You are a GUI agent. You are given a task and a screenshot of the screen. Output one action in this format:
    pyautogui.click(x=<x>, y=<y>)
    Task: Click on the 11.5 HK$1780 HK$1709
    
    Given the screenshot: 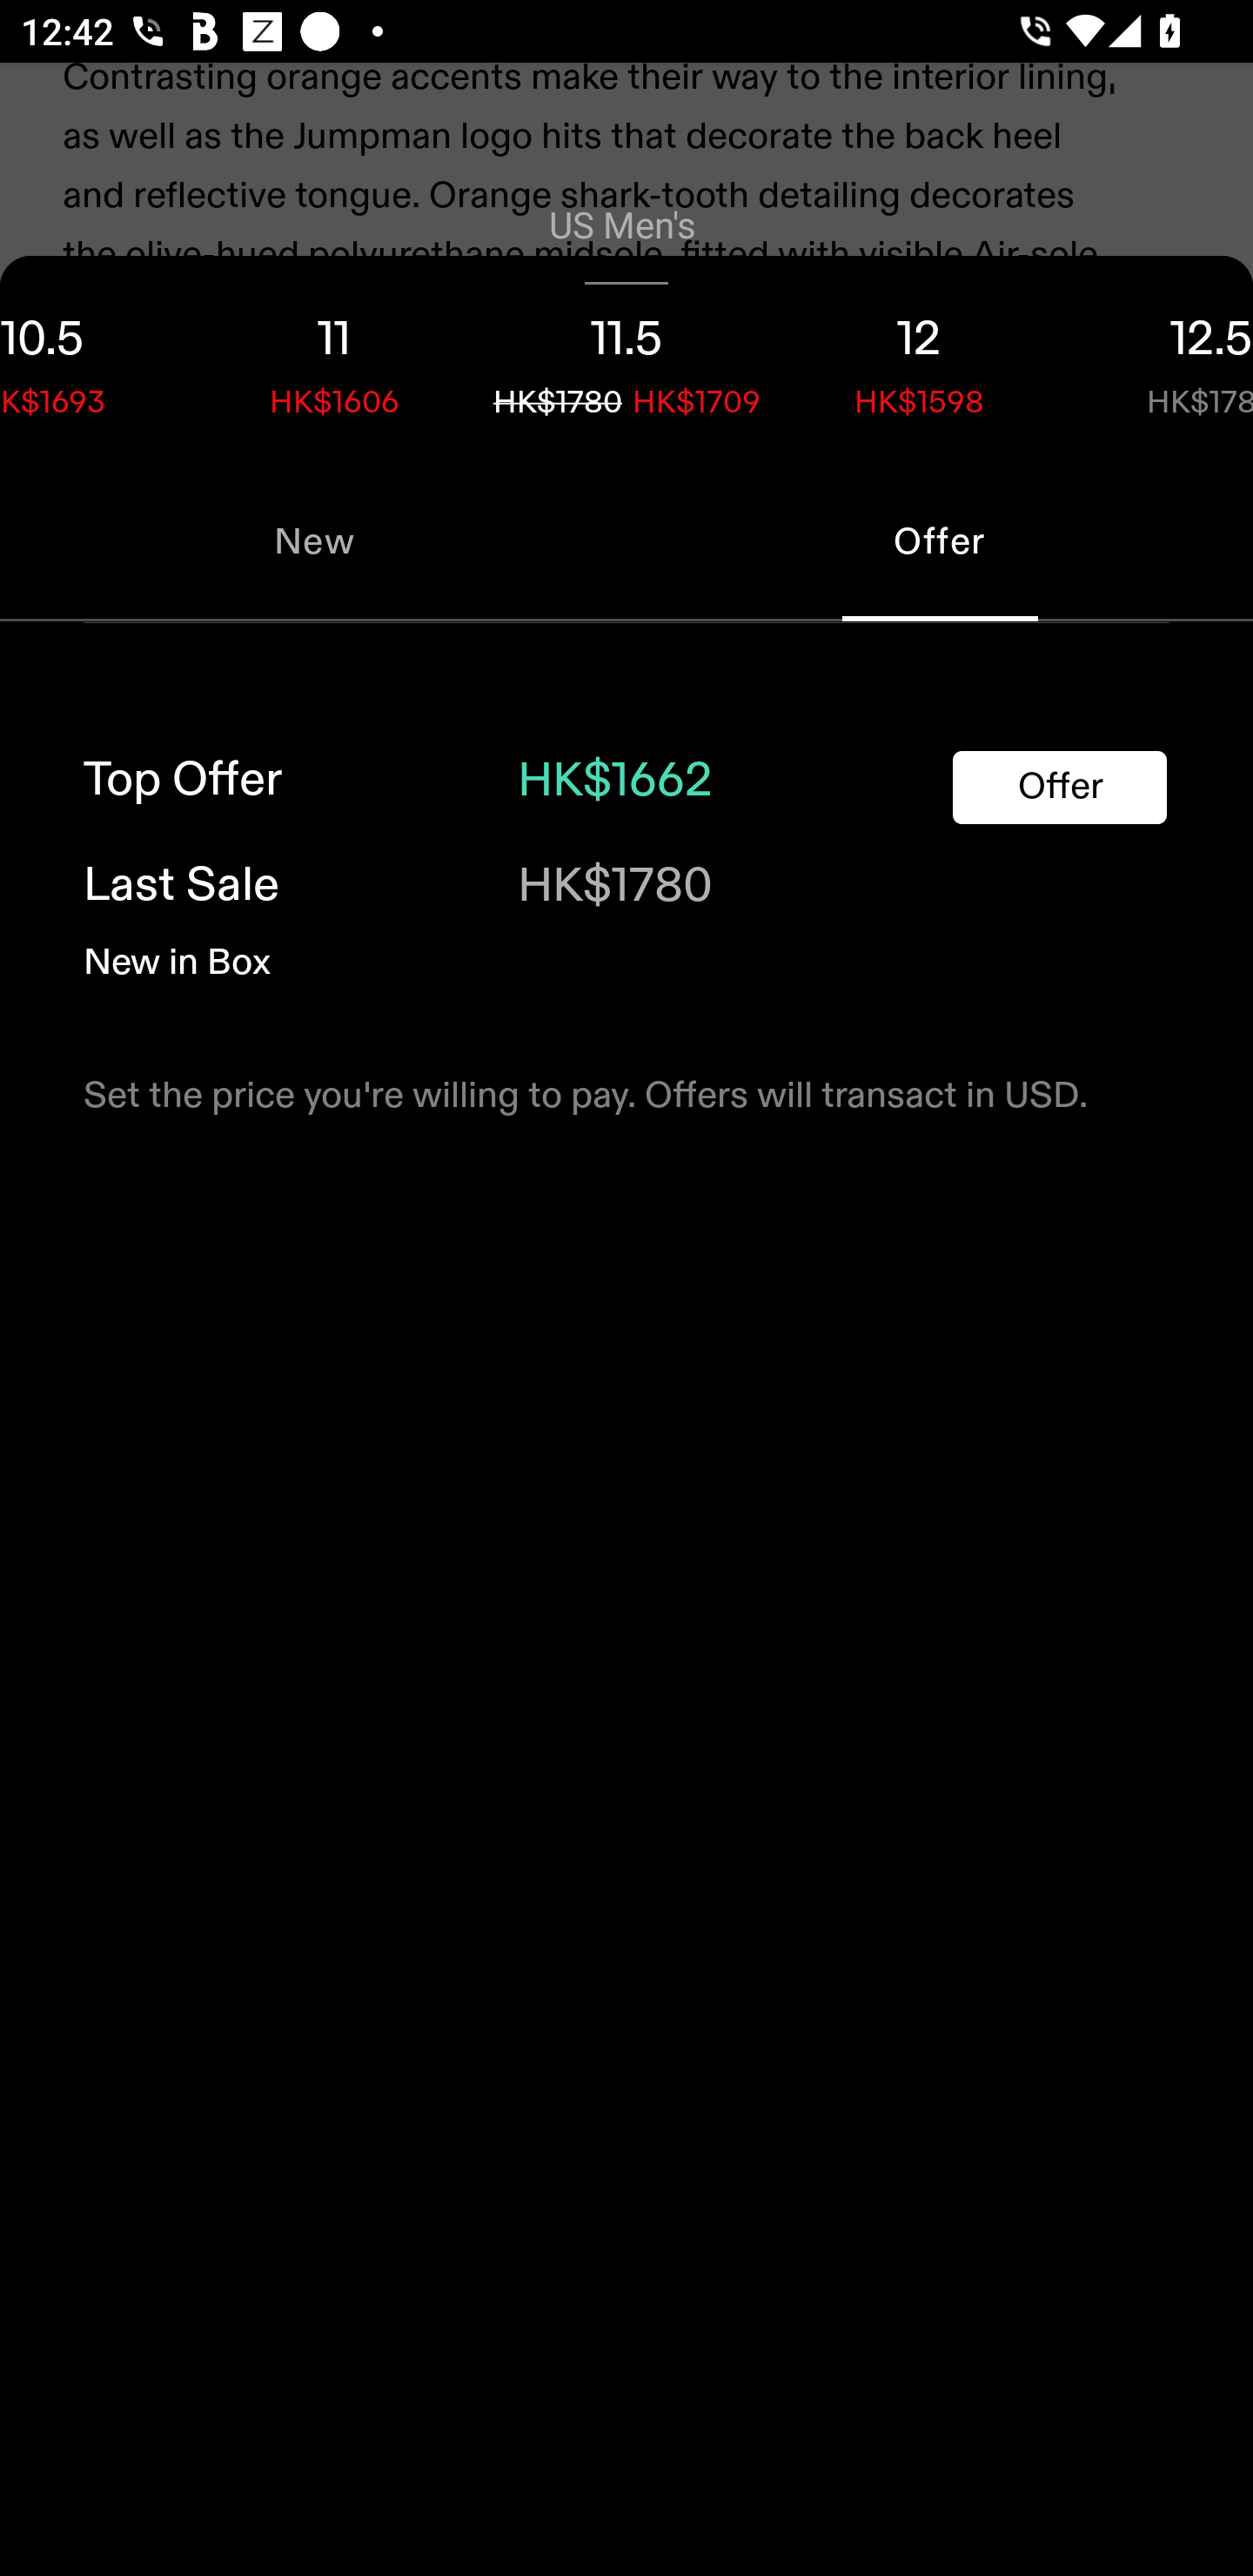 What is the action you would take?
    pyautogui.click(x=626, y=359)
    